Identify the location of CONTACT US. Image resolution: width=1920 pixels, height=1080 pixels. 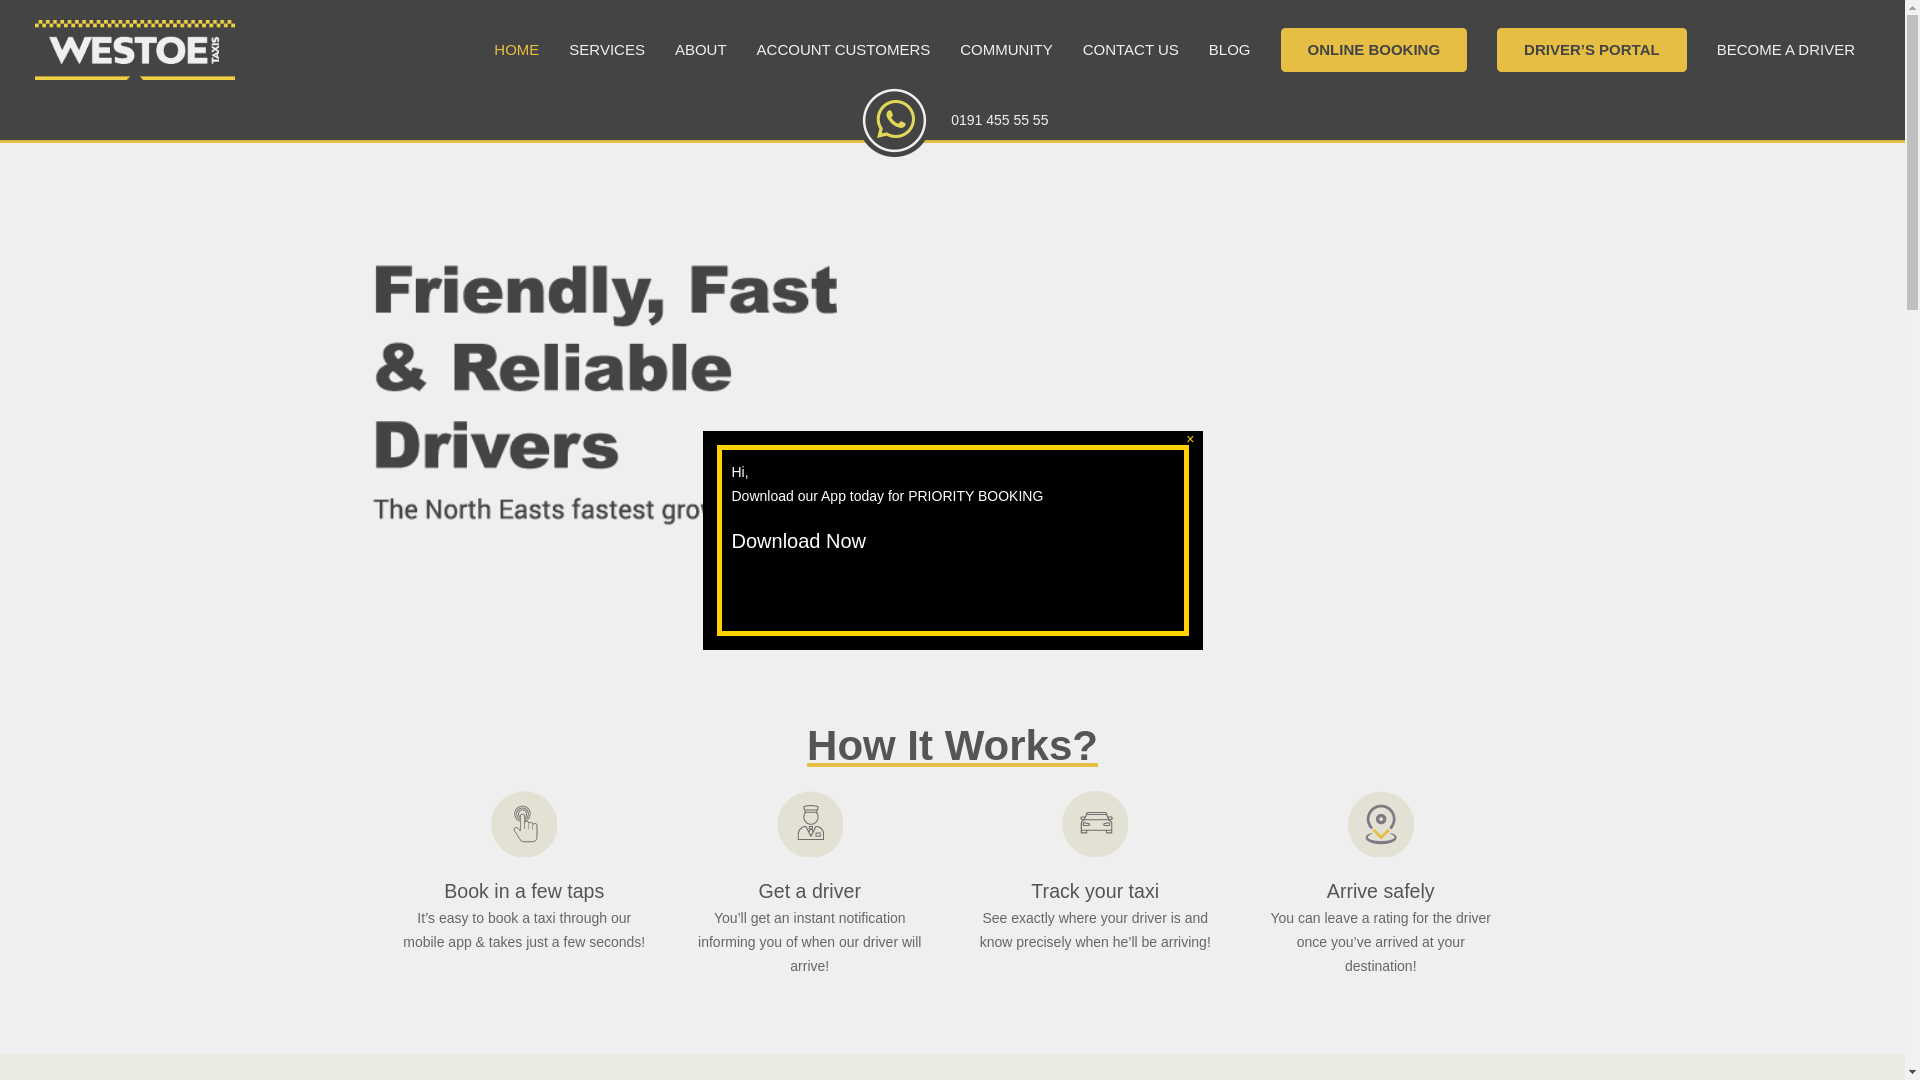
(1130, 49).